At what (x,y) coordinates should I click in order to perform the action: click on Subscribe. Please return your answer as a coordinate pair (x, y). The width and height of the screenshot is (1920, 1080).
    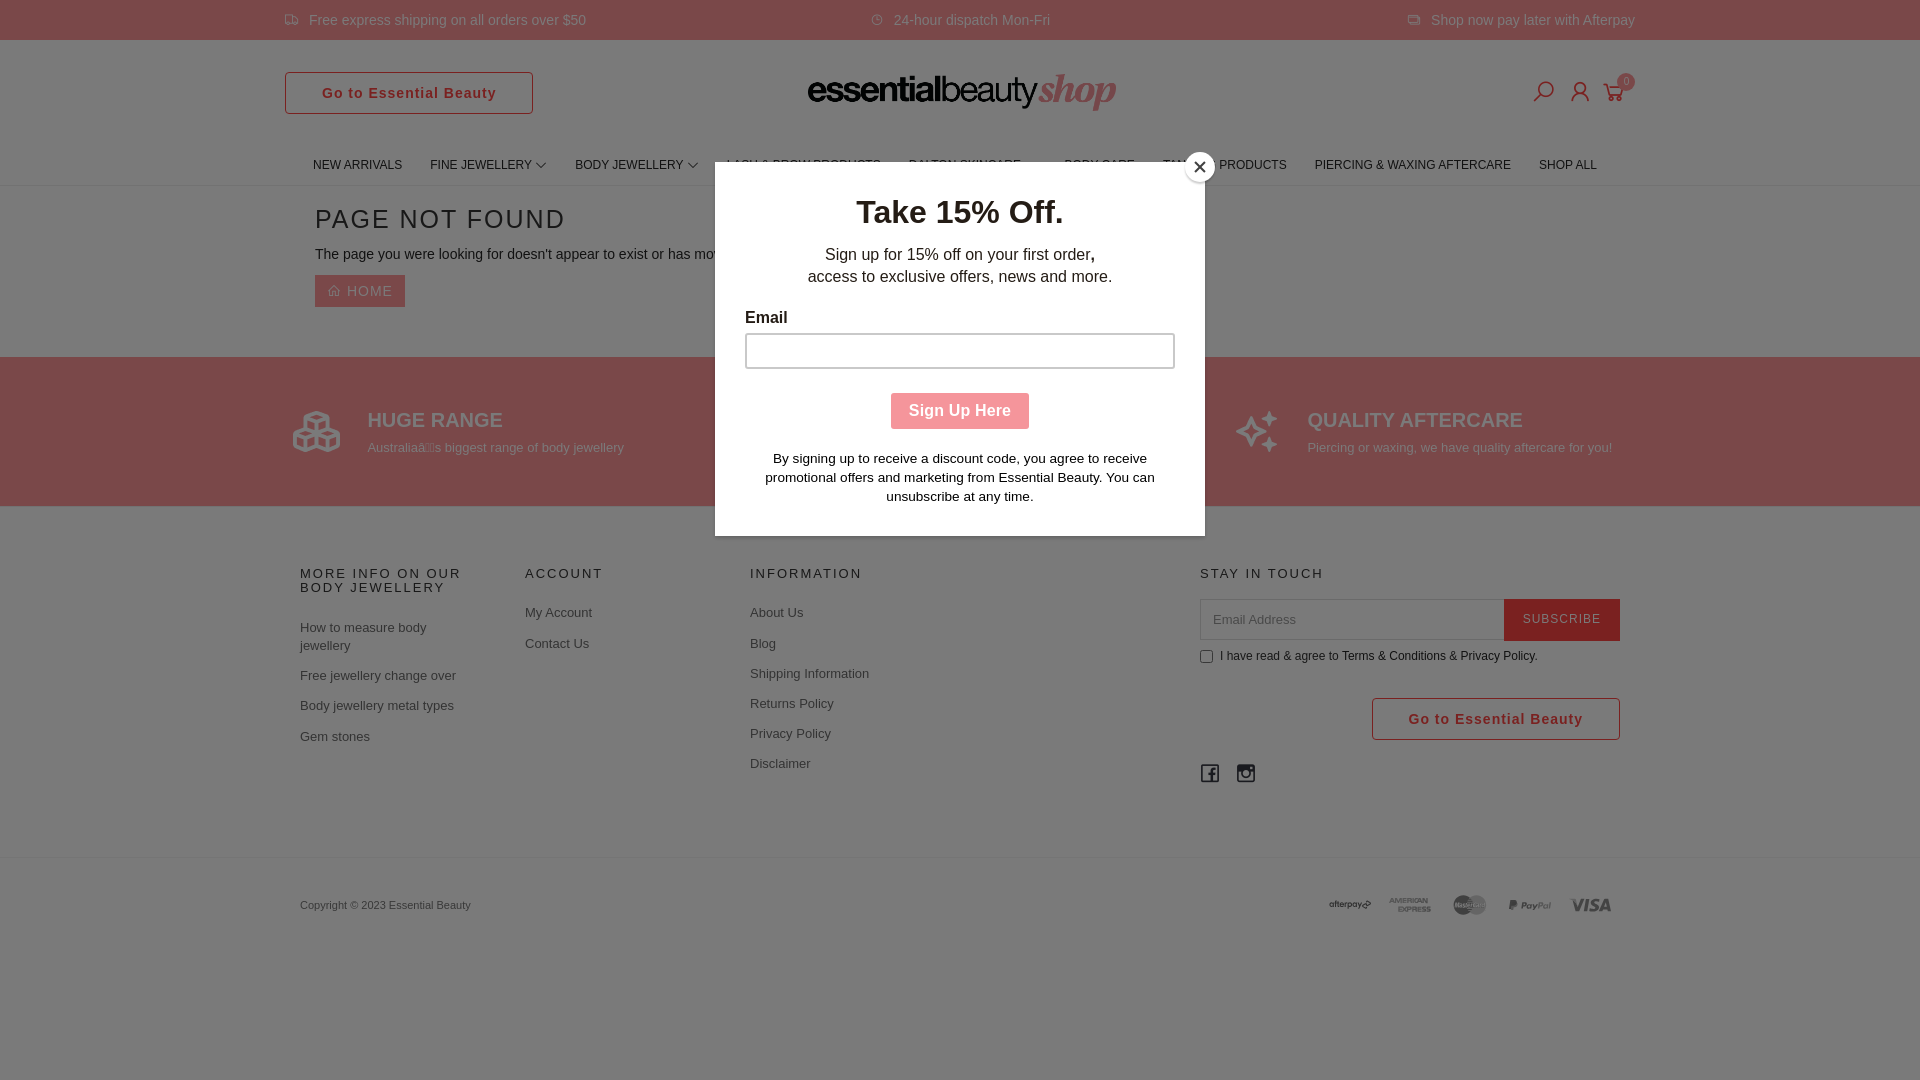
    Looking at the image, I should click on (1562, 620).